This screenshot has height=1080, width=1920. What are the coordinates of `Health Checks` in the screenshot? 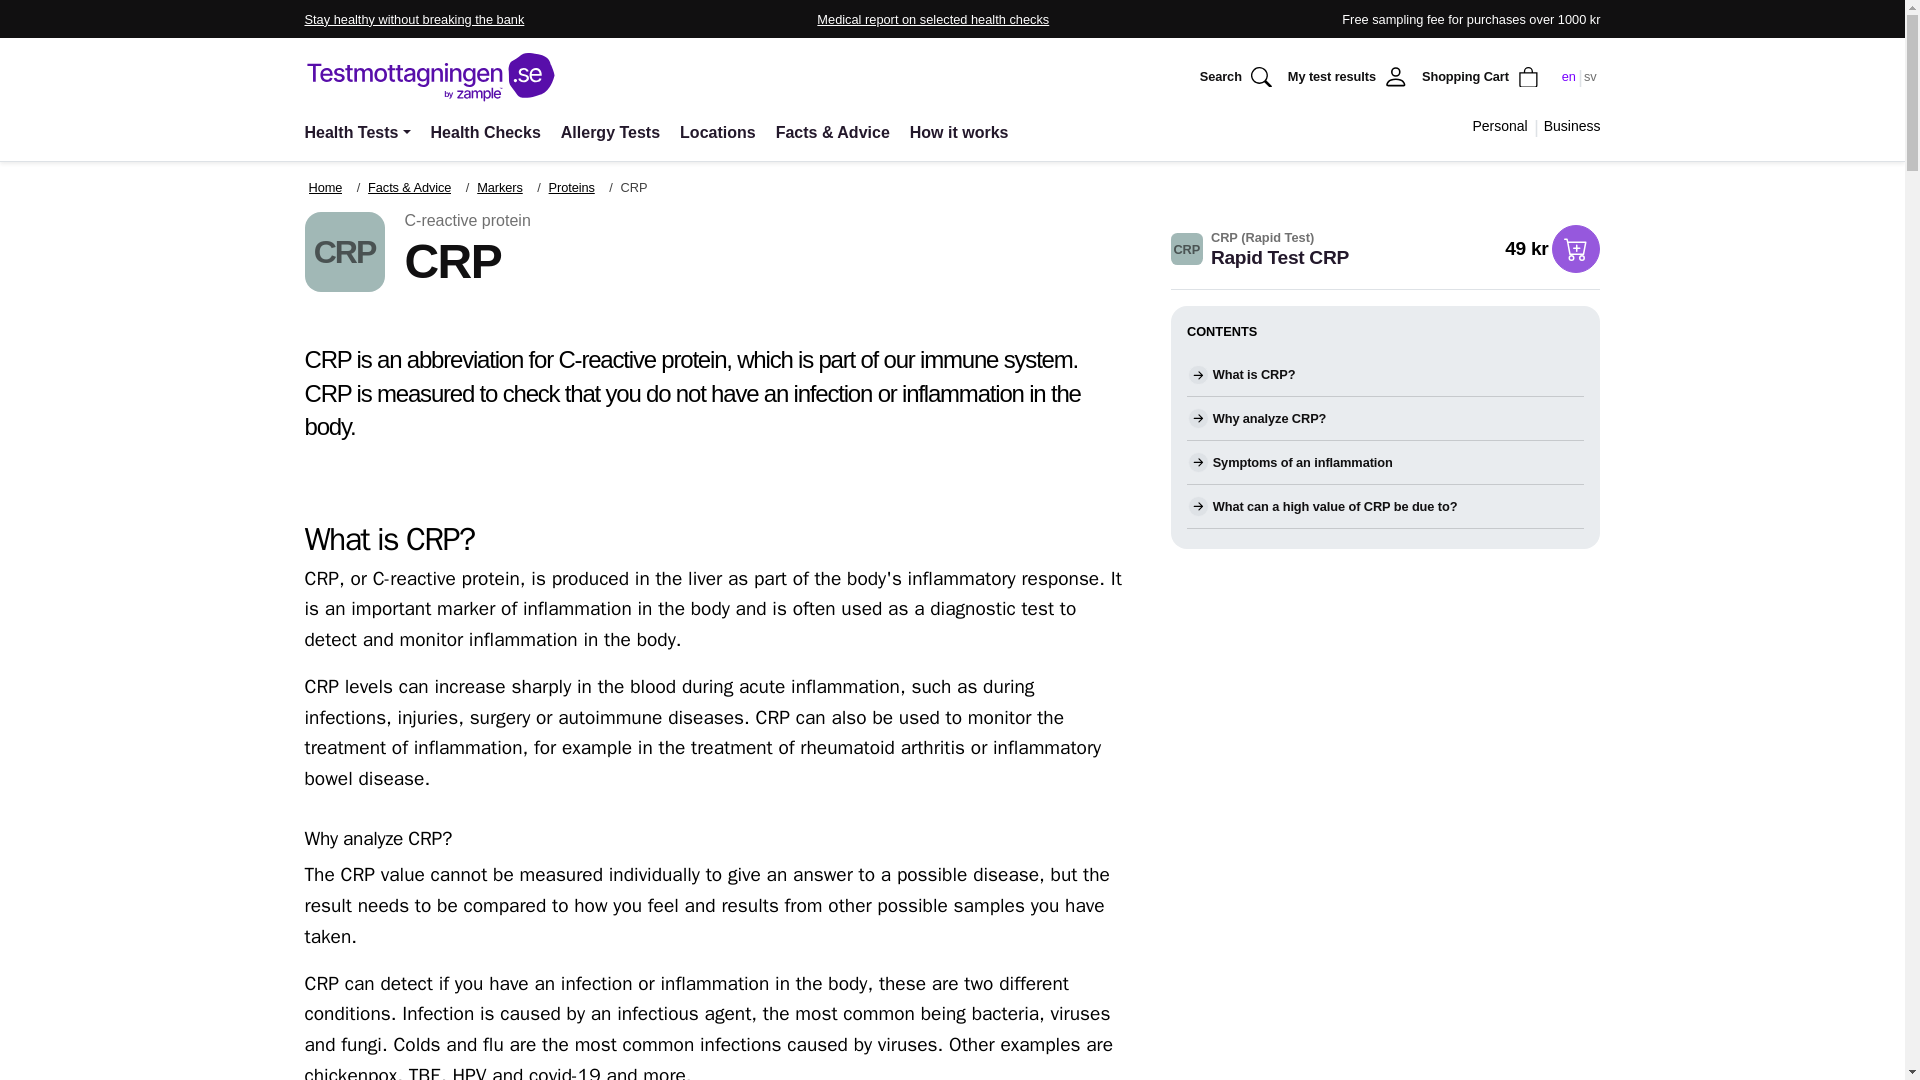 It's located at (486, 132).